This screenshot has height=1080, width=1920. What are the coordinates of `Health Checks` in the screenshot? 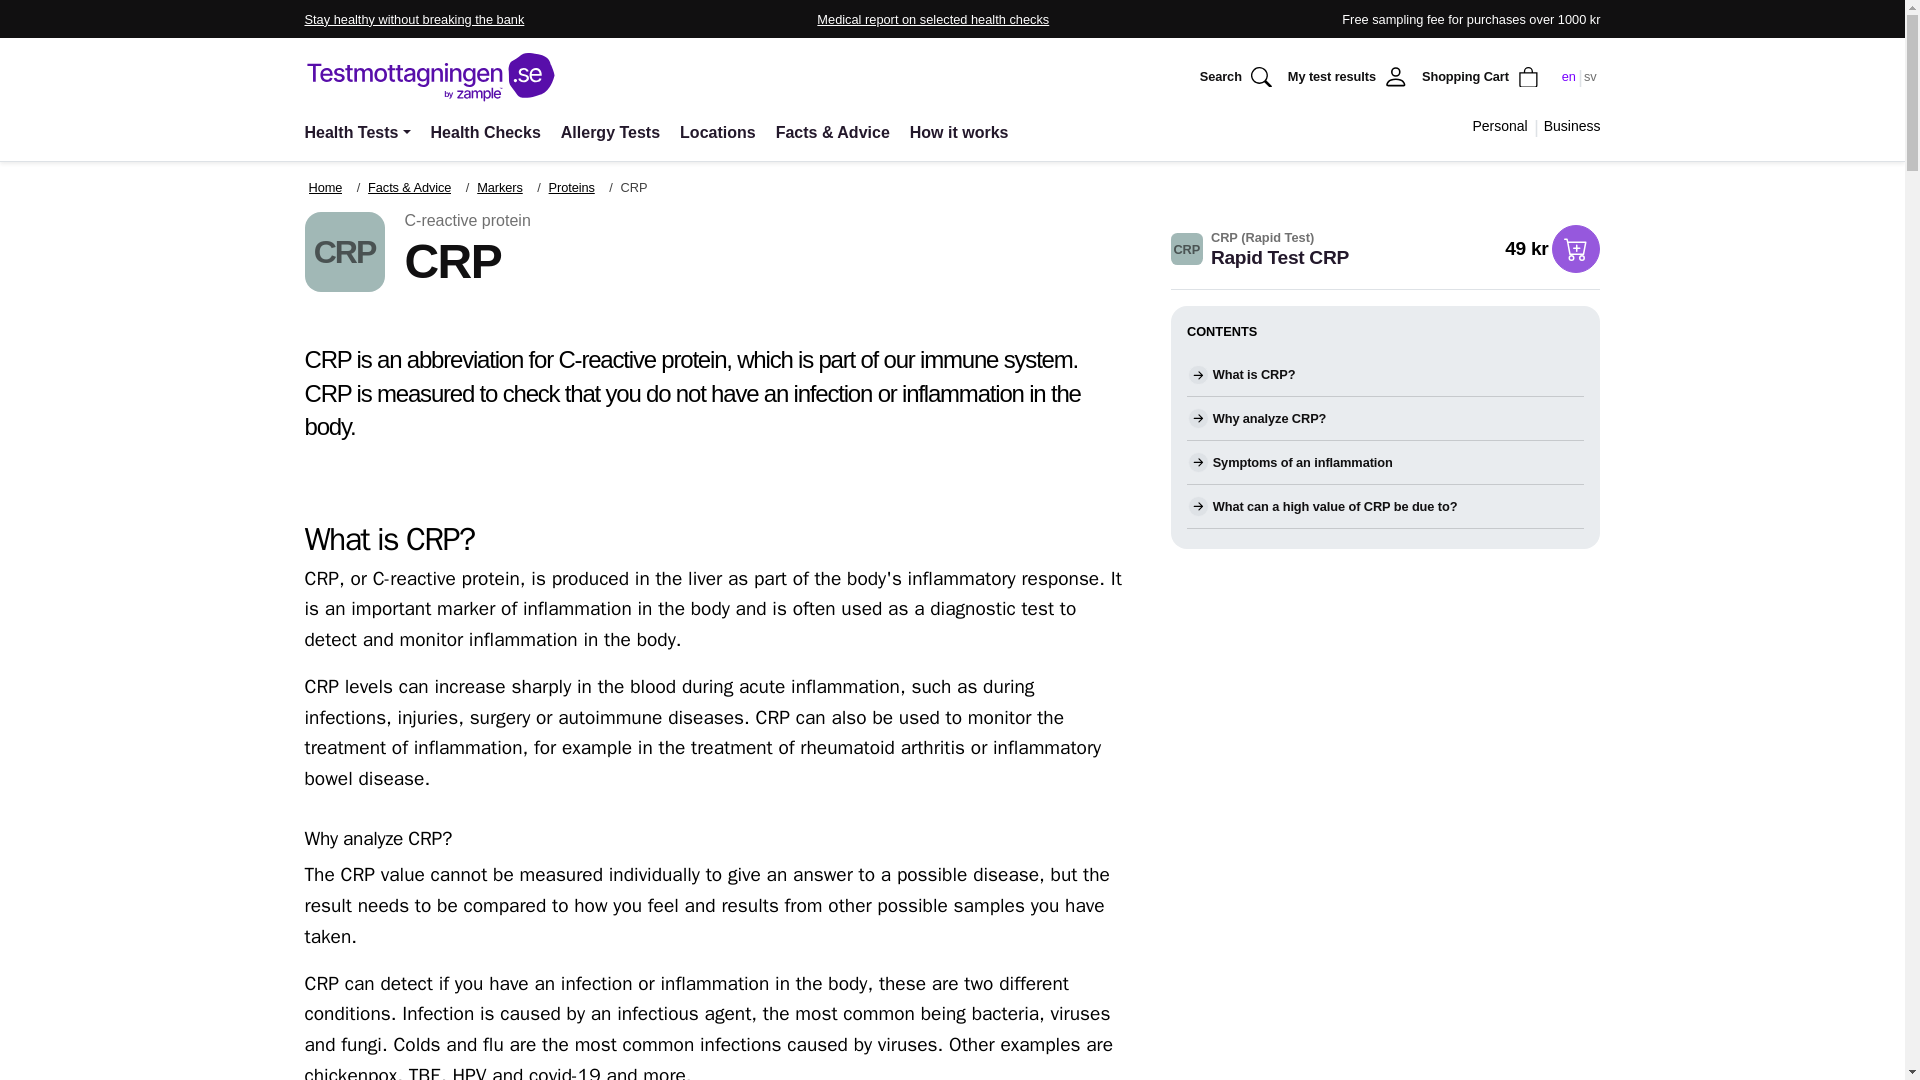 It's located at (486, 132).